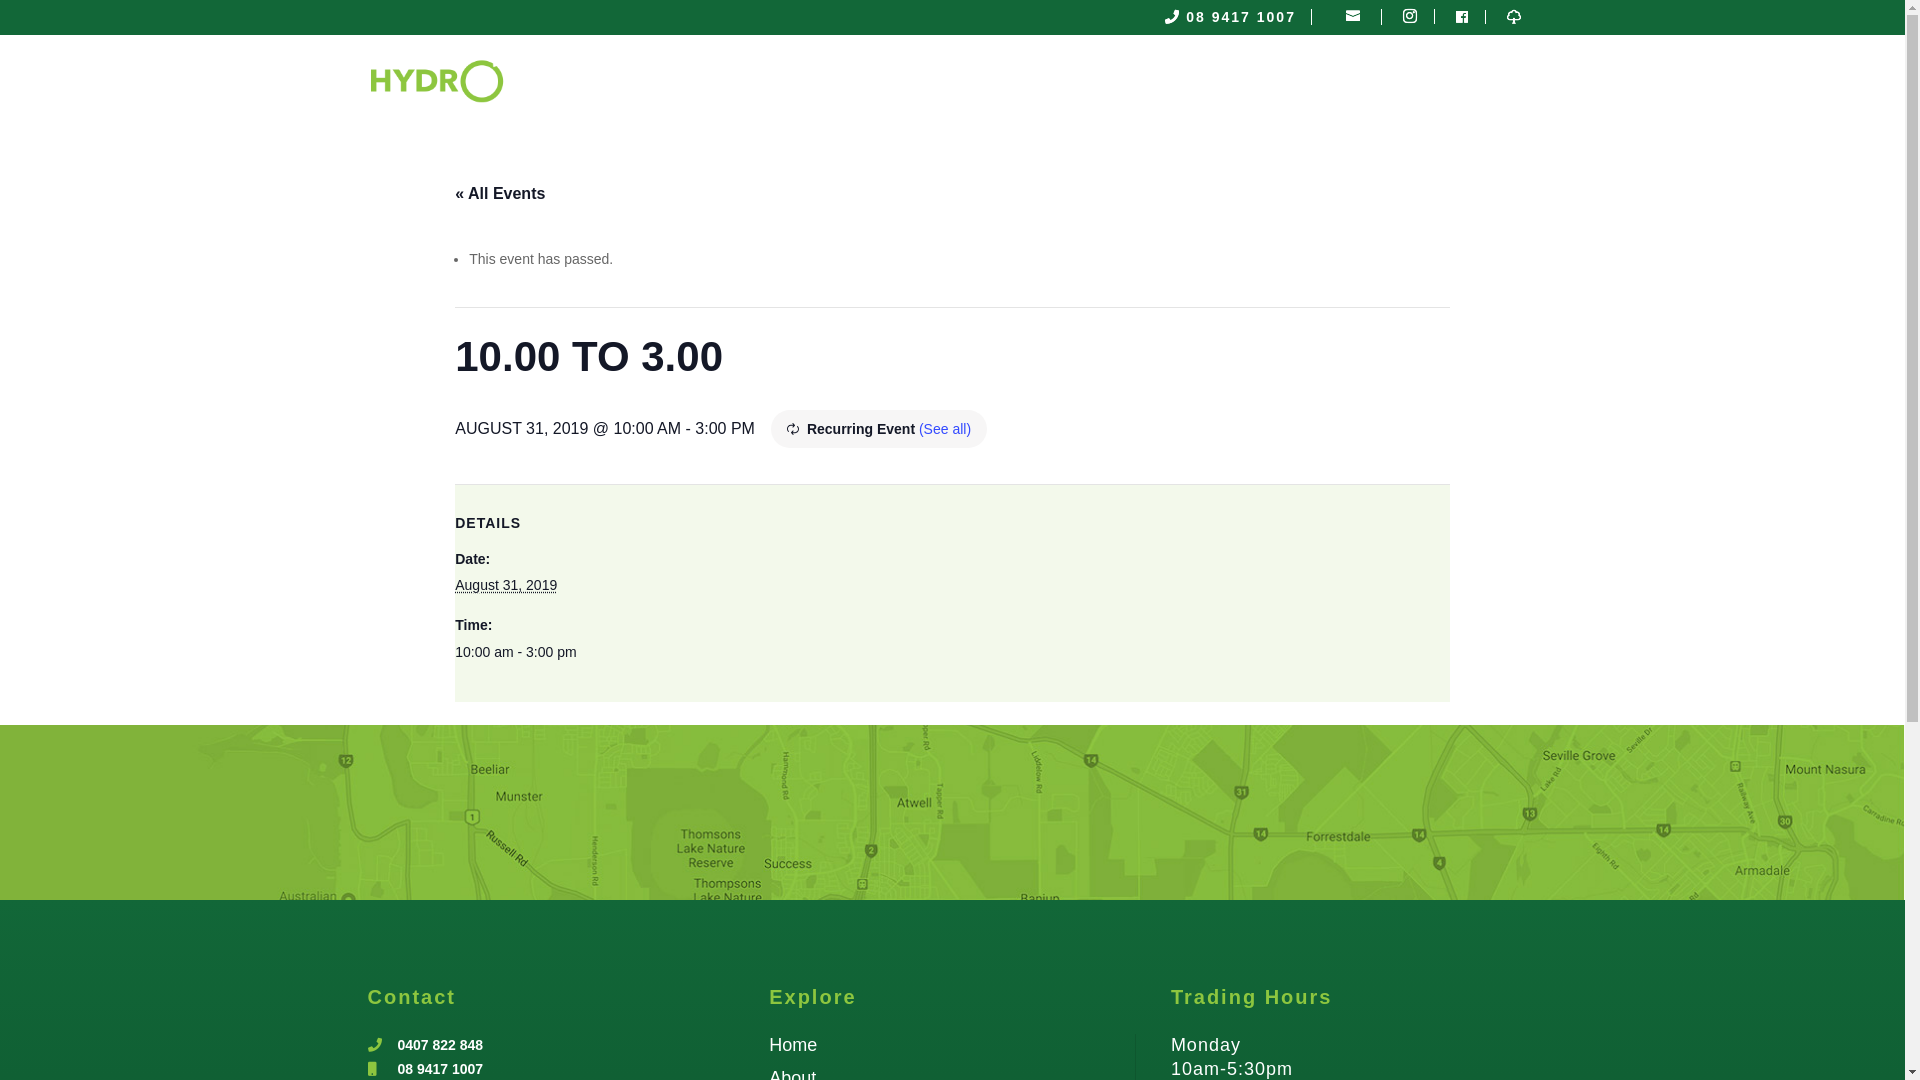 The width and height of the screenshot is (1920, 1080). Describe the element at coordinates (1499, 80) in the screenshot. I see `CONTACT` at that location.